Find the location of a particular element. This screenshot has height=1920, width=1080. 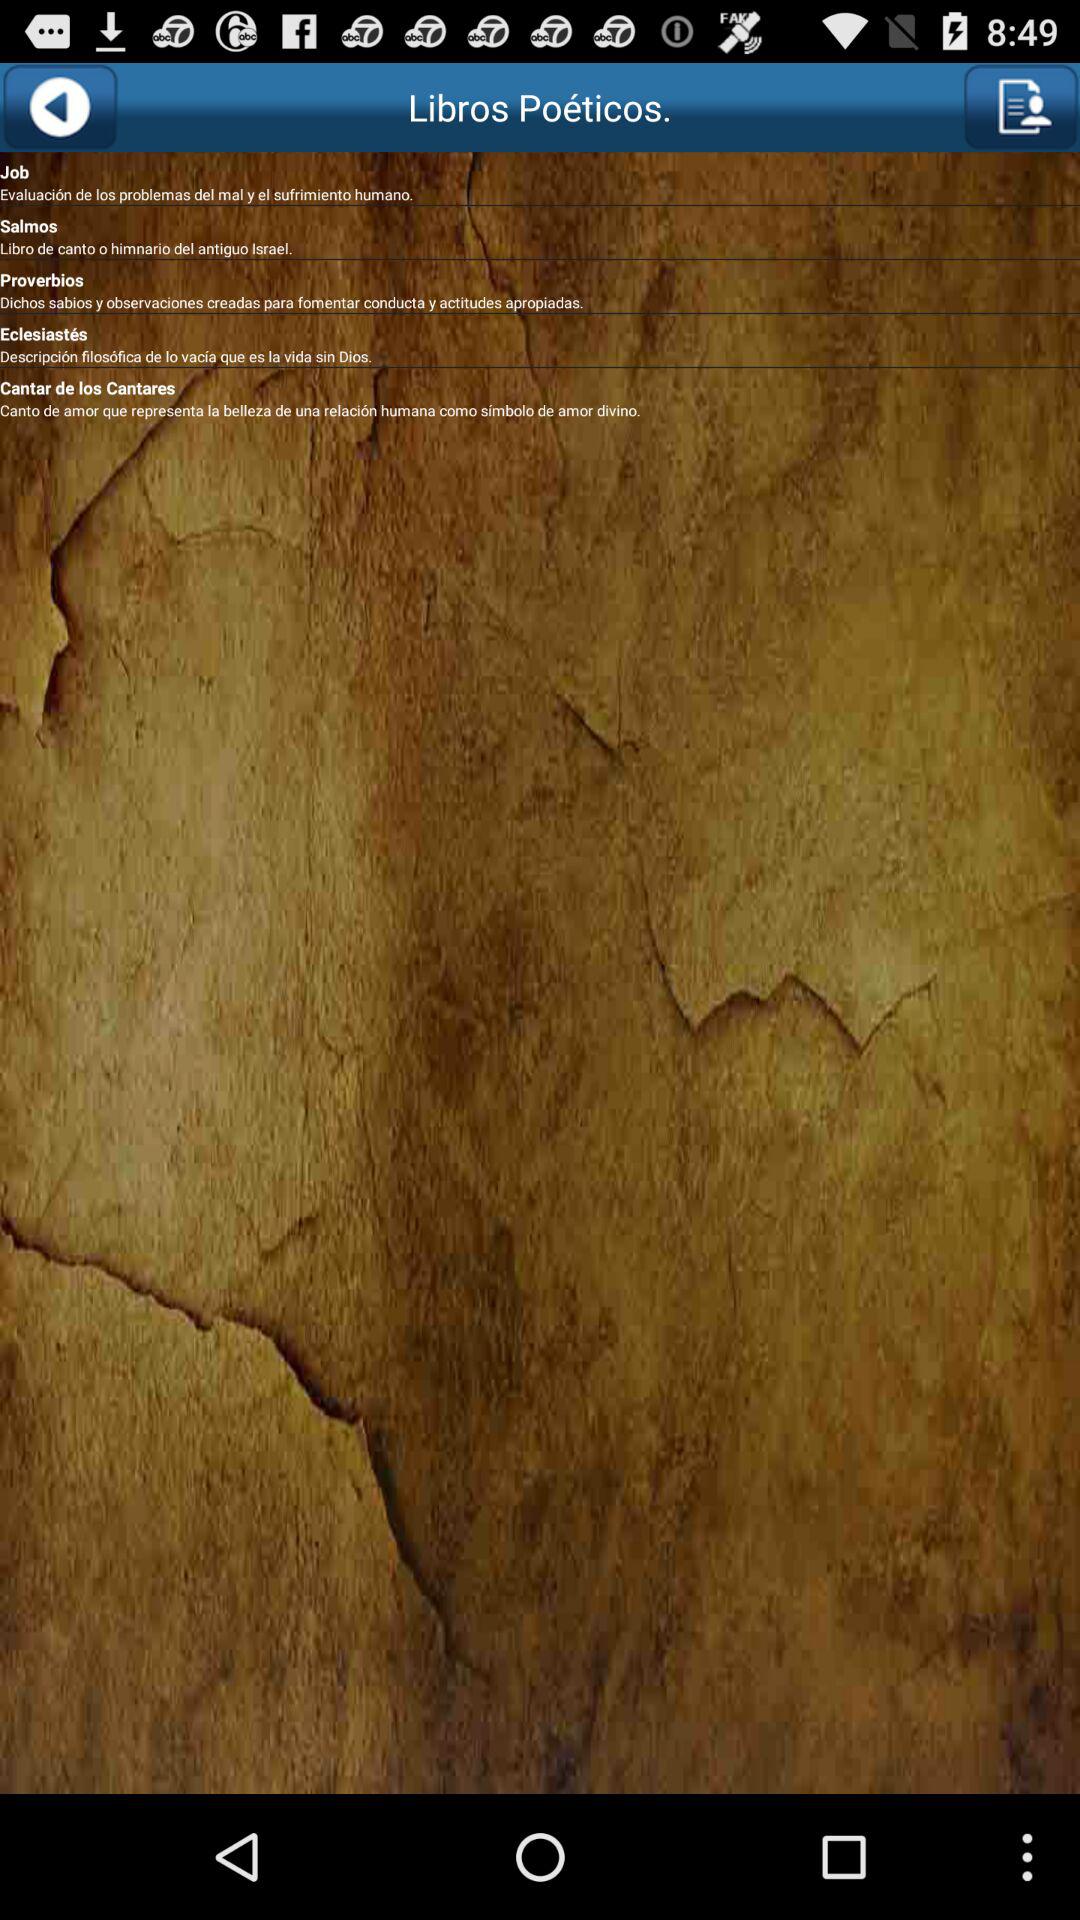

launch the icon above job app is located at coordinates (1020, 107).